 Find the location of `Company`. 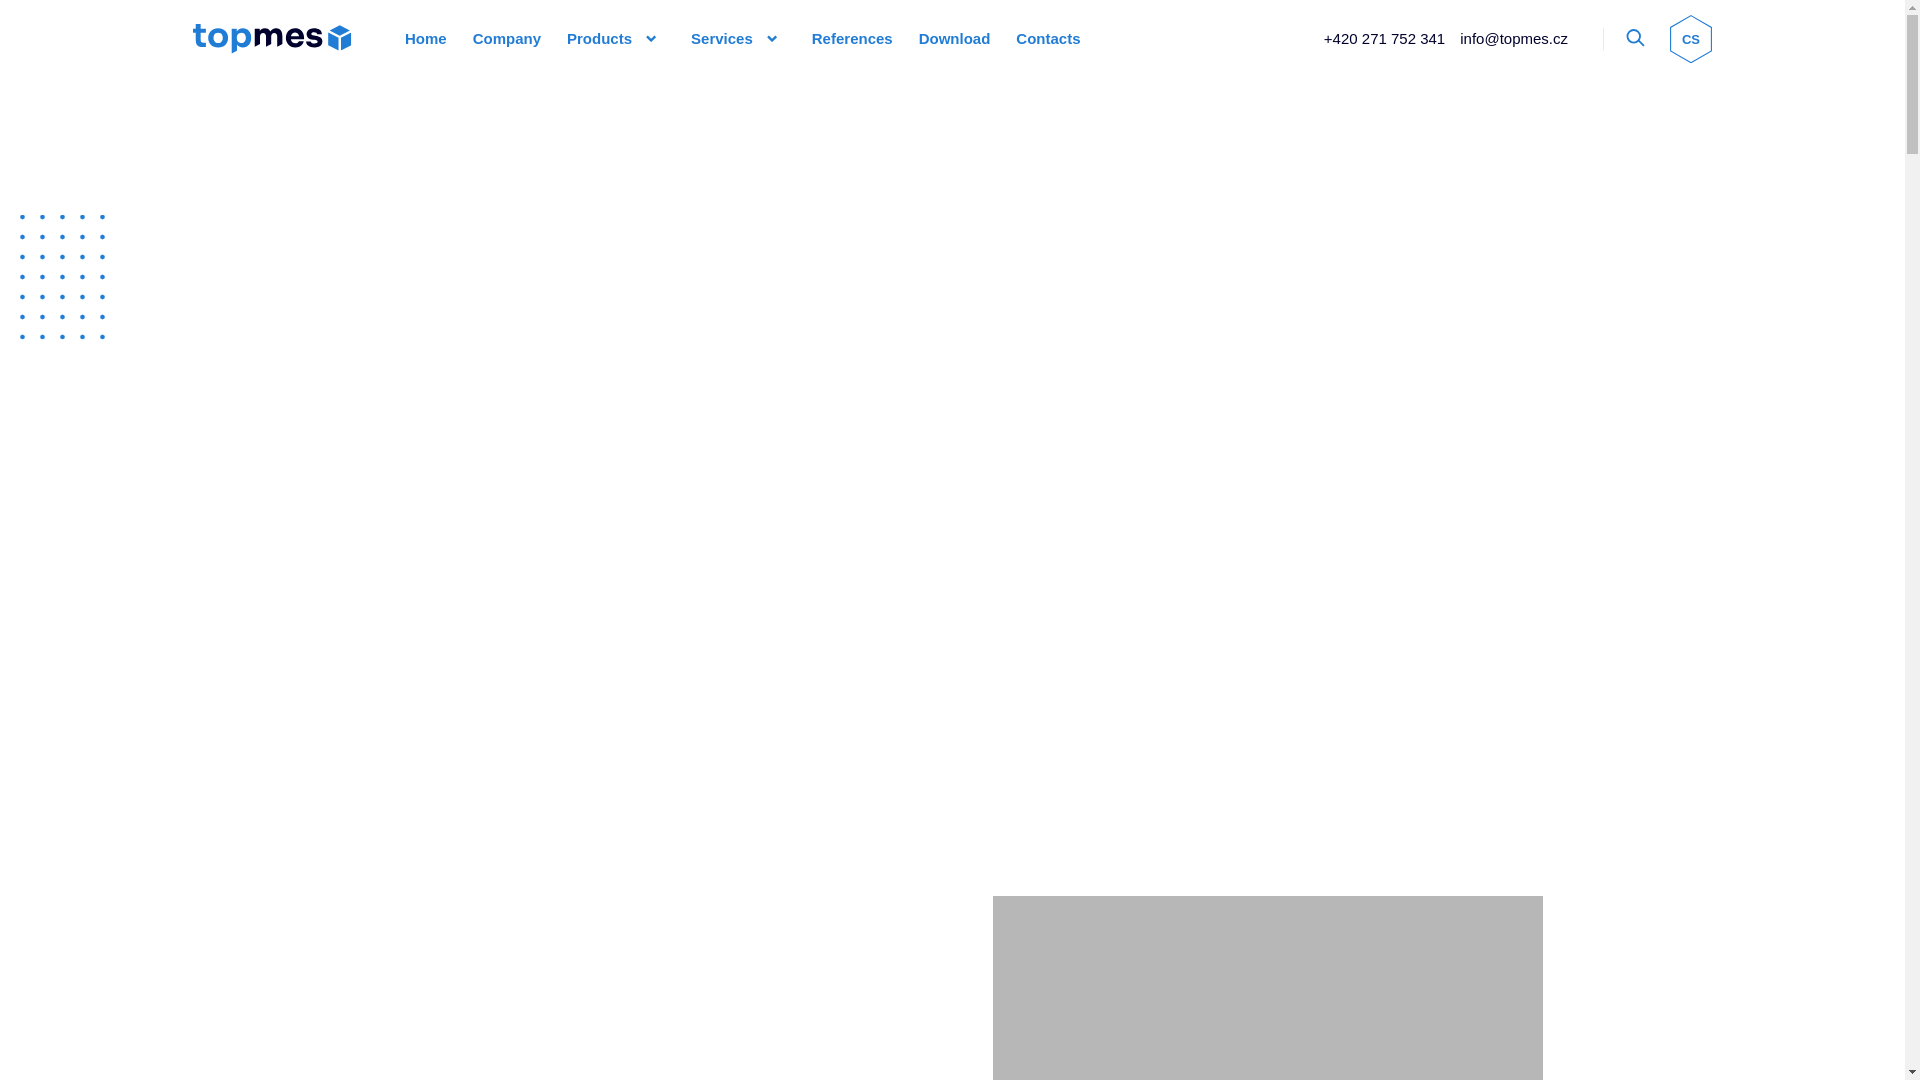

Company is located at coordinates (506, 38).